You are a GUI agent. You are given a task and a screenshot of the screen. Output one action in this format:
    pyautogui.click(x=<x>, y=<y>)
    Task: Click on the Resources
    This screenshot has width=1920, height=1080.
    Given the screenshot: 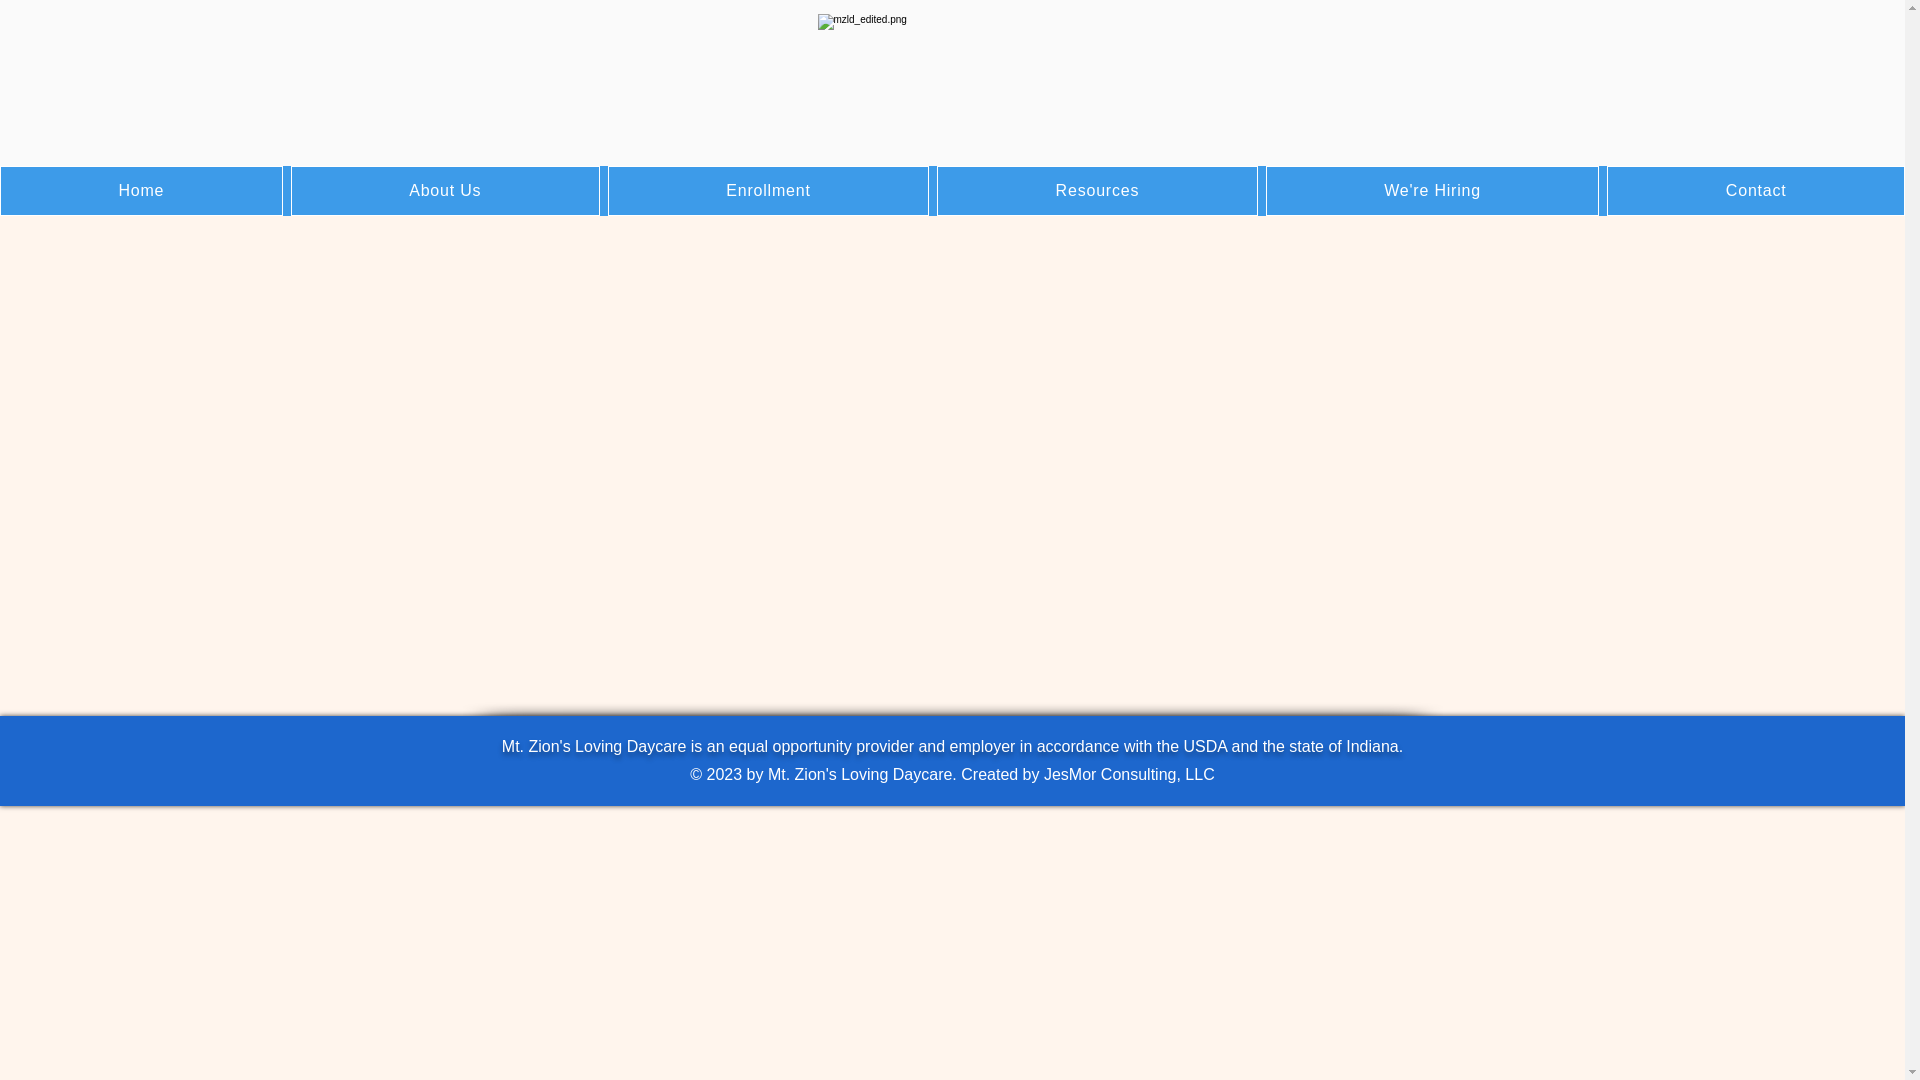 What is the action you would take?
    pyautogui.click(x=1096, y=191)
    